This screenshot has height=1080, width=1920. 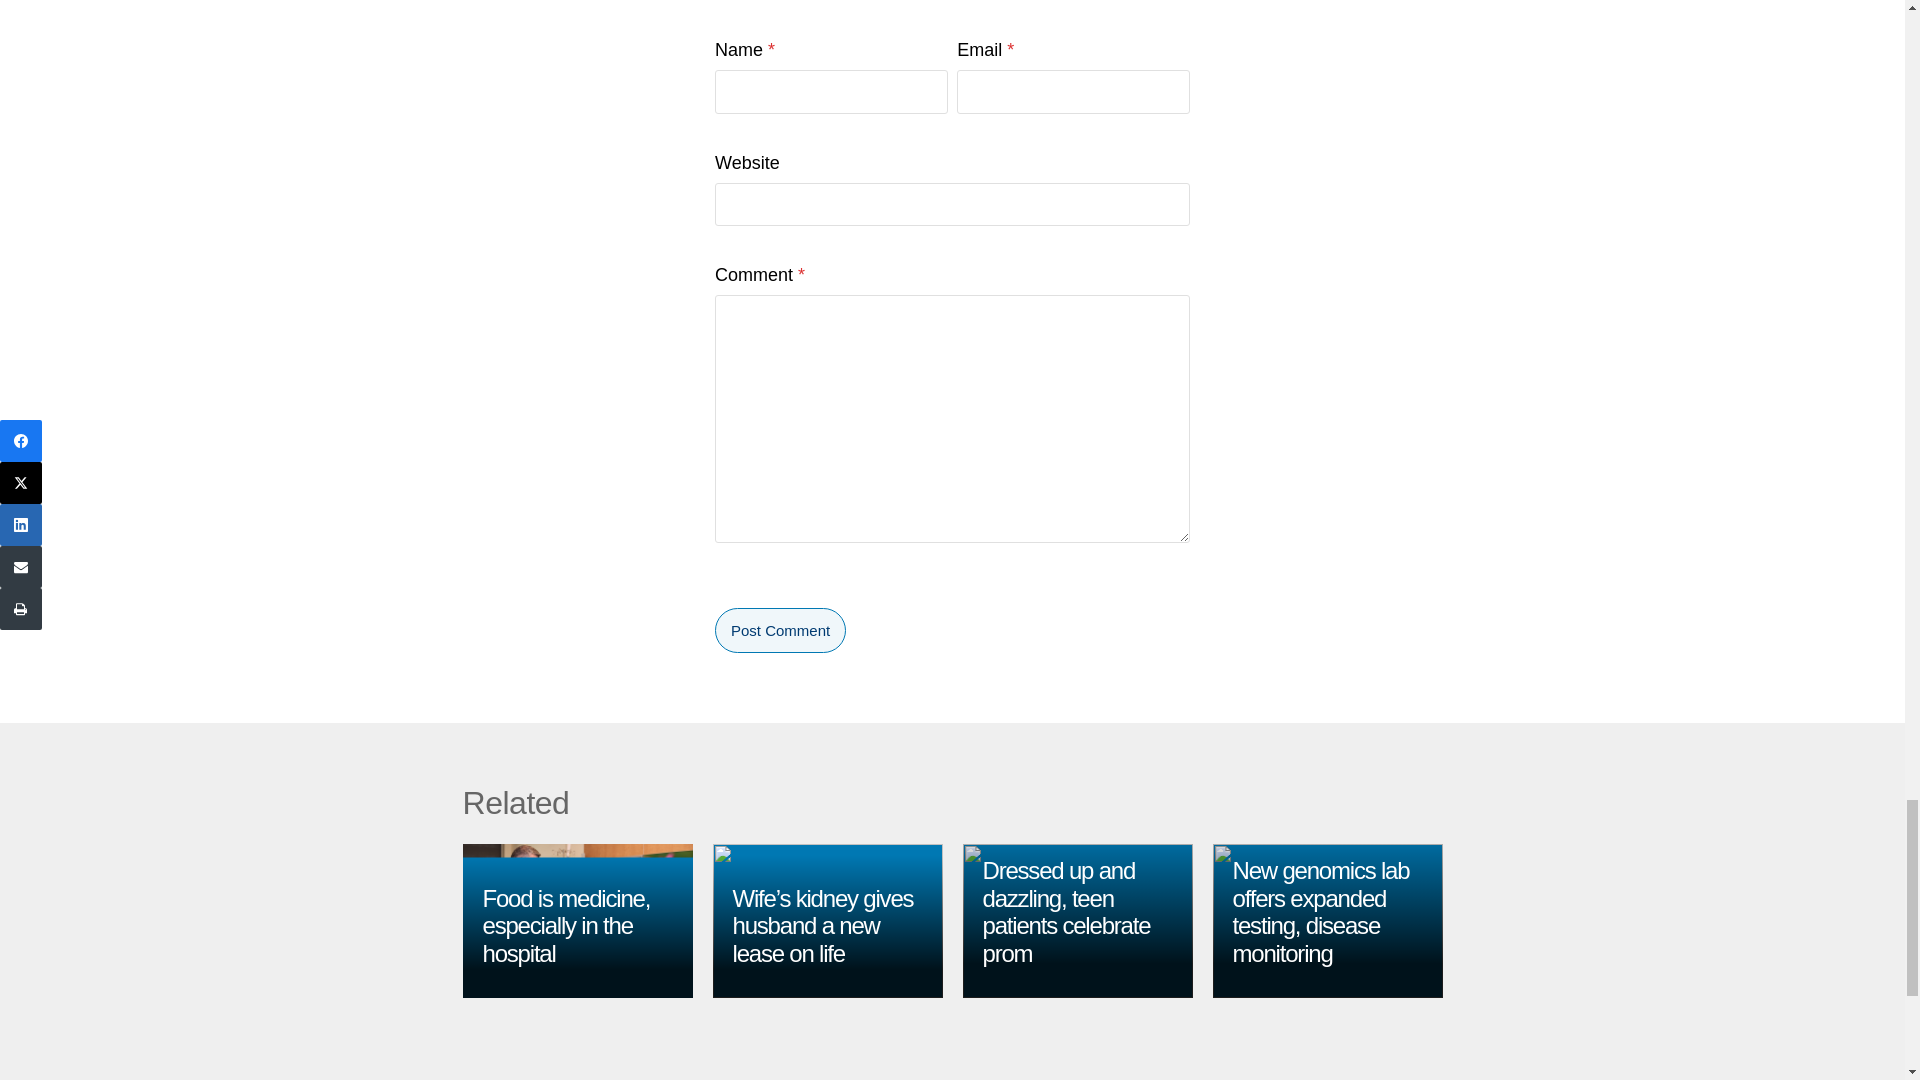 I want to click on Post Comment, so click(x=780, y=630).